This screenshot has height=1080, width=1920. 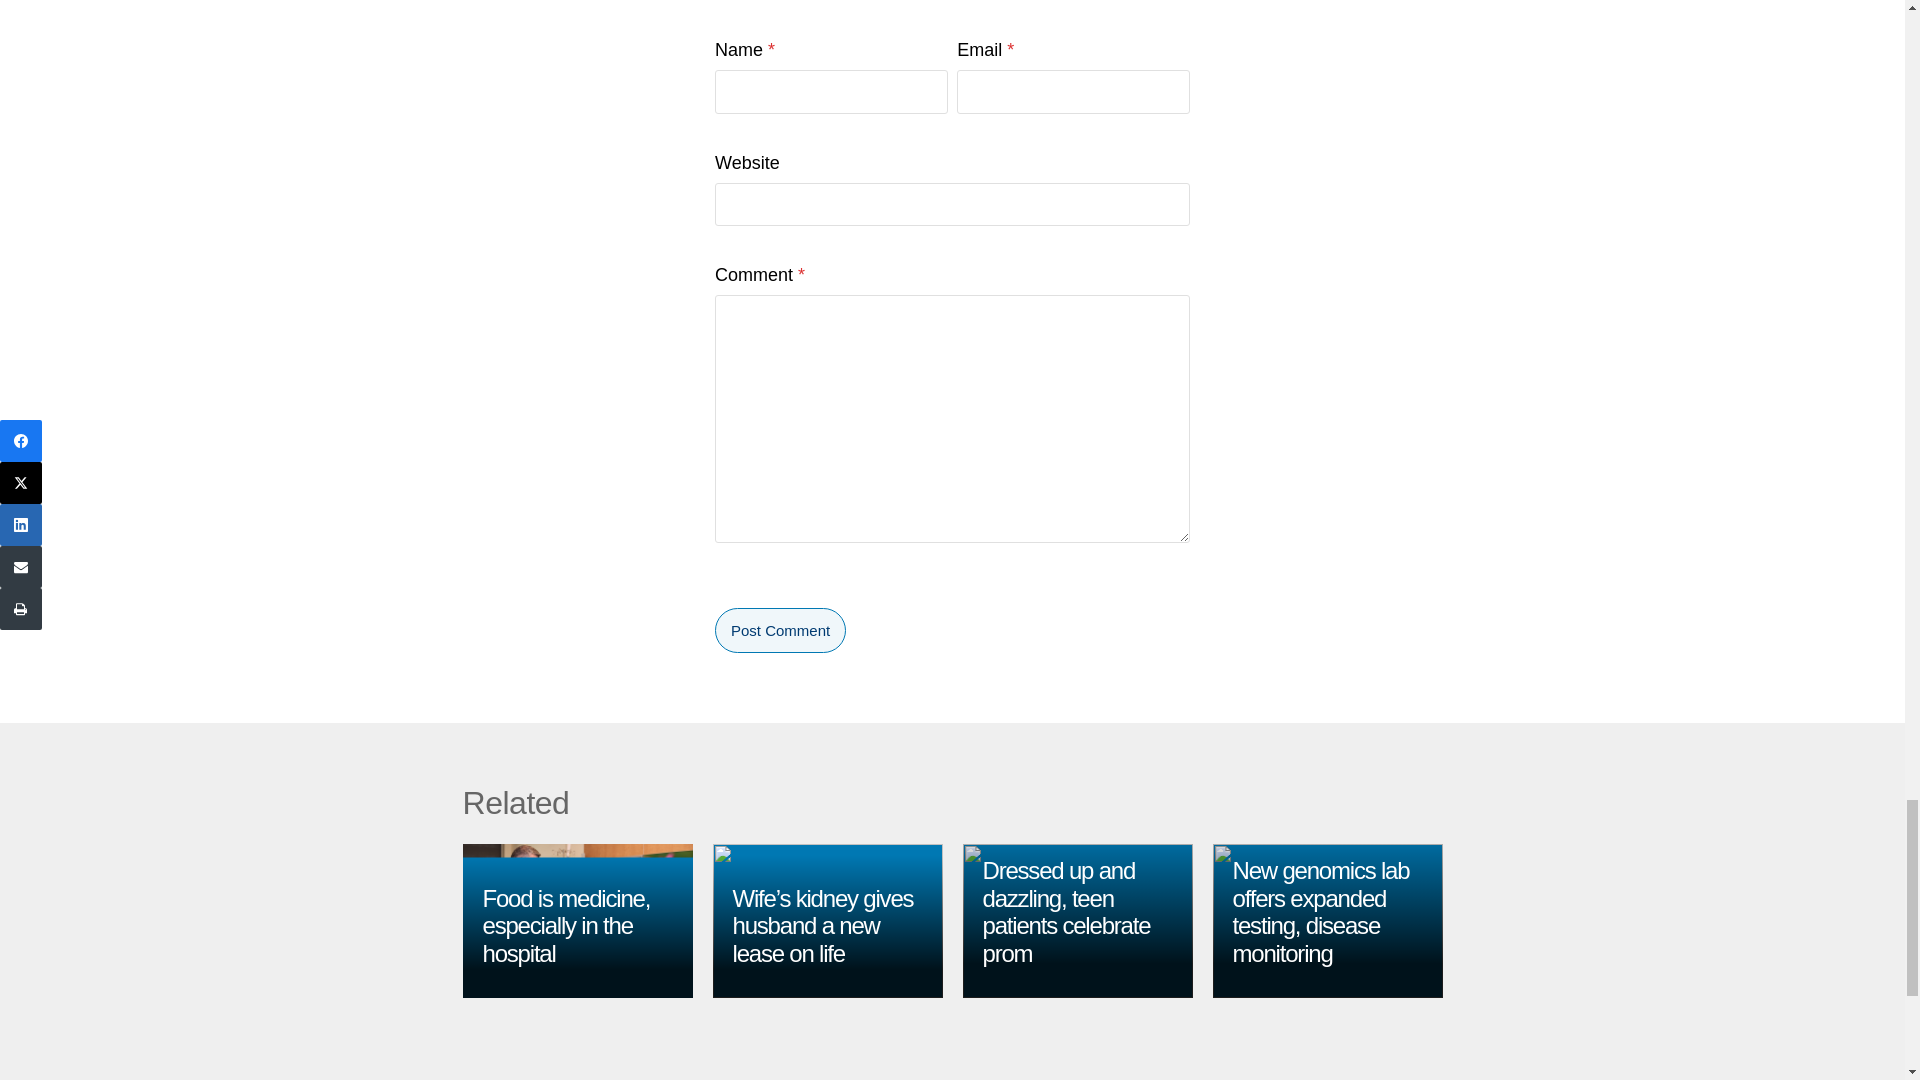 I want to click on Post Comment, so click(x=780, y=630).